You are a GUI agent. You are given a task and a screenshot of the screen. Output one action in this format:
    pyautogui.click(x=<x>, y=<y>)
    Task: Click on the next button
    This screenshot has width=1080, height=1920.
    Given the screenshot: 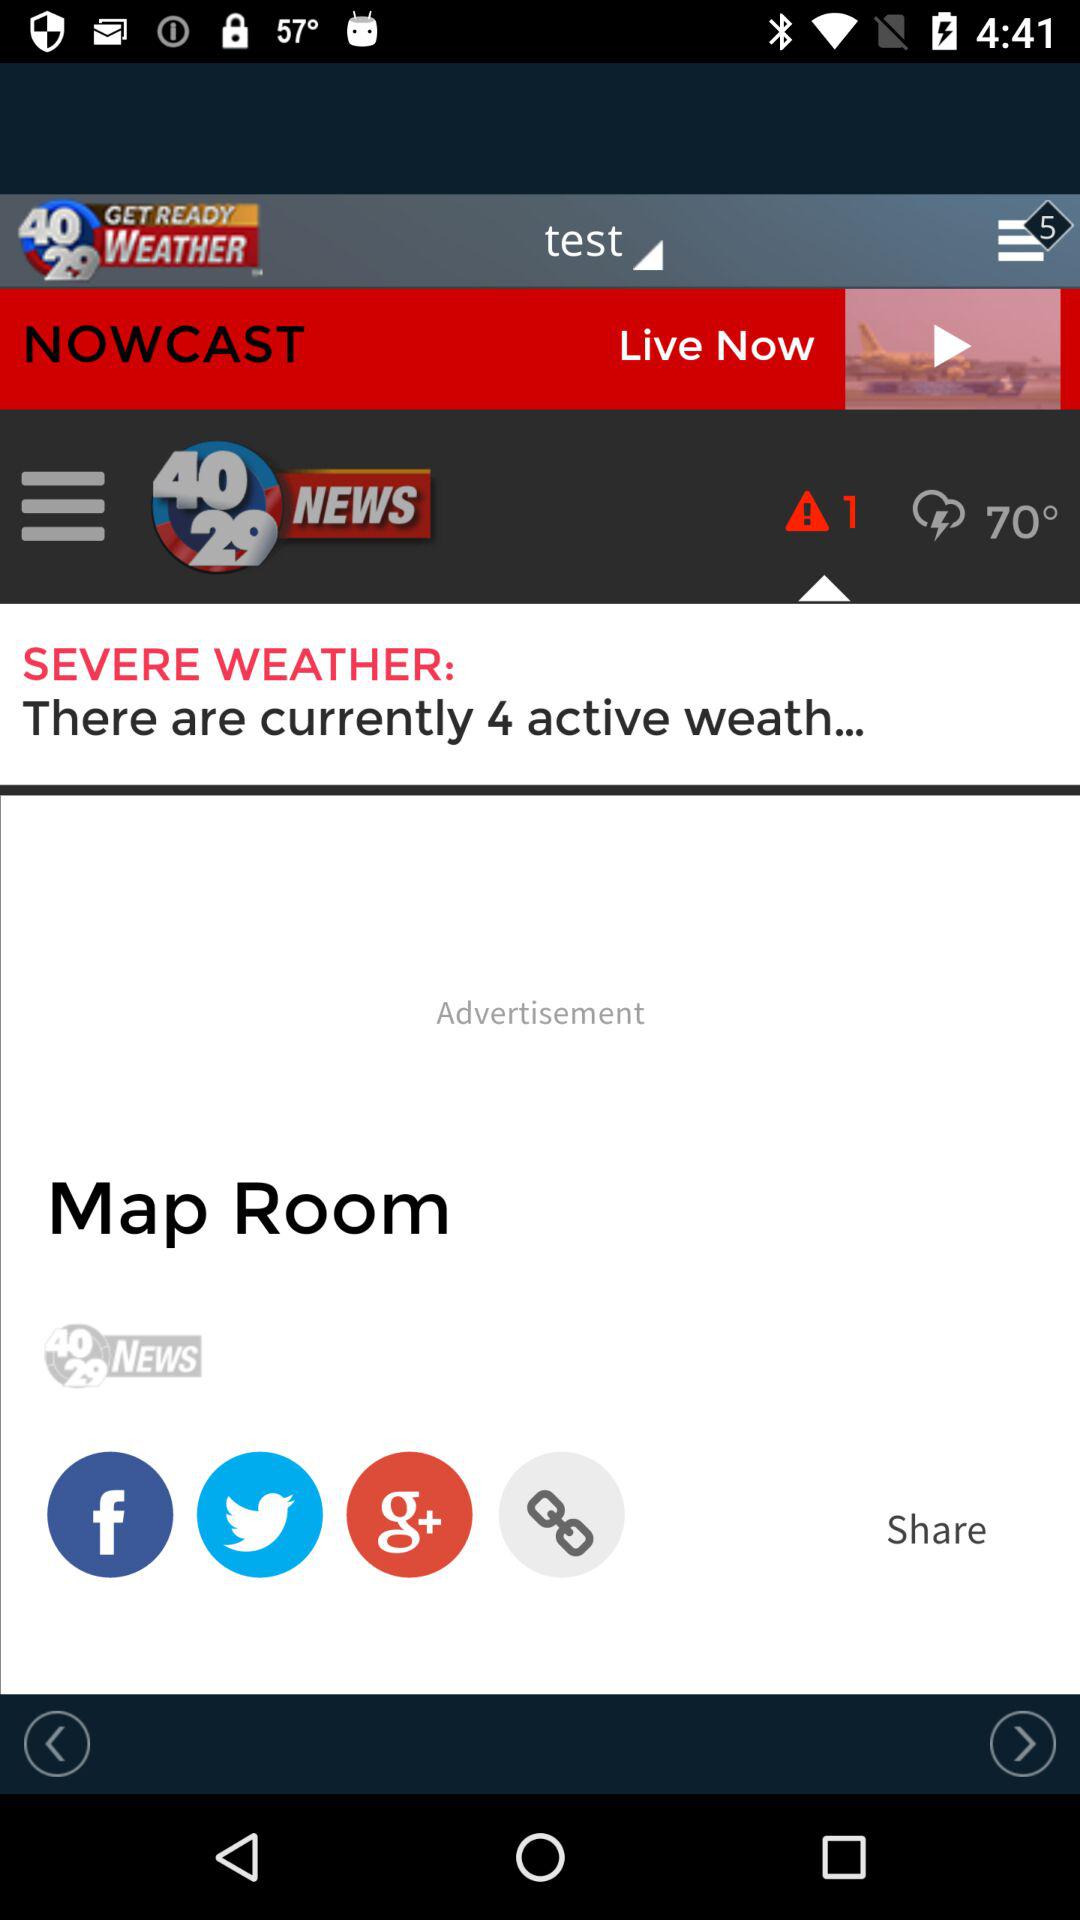 What is the action you would take?
    pyautogui.click(x=1023, y=1743)
    